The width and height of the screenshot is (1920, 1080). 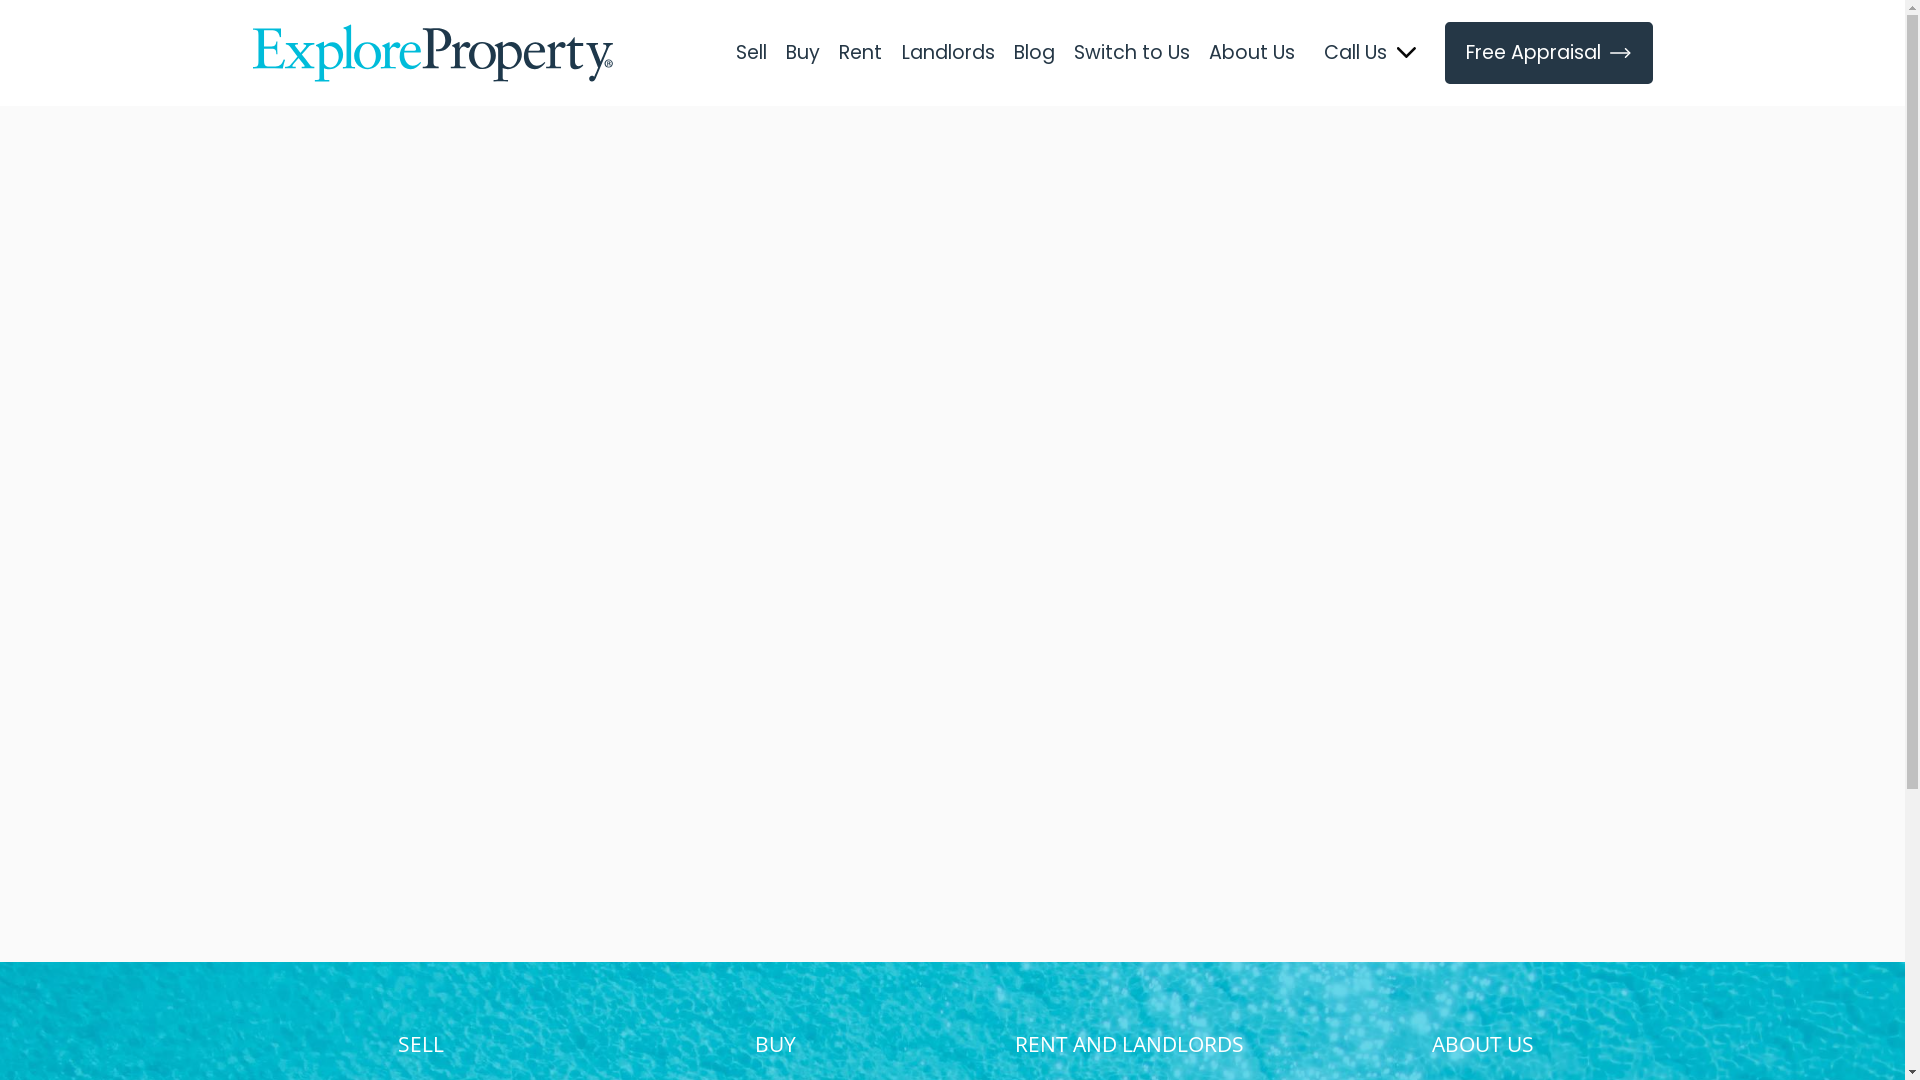 What do you see at coordinates (804, 53) in the screenshot?
I see `Buy` at bounding box center [804, 53].